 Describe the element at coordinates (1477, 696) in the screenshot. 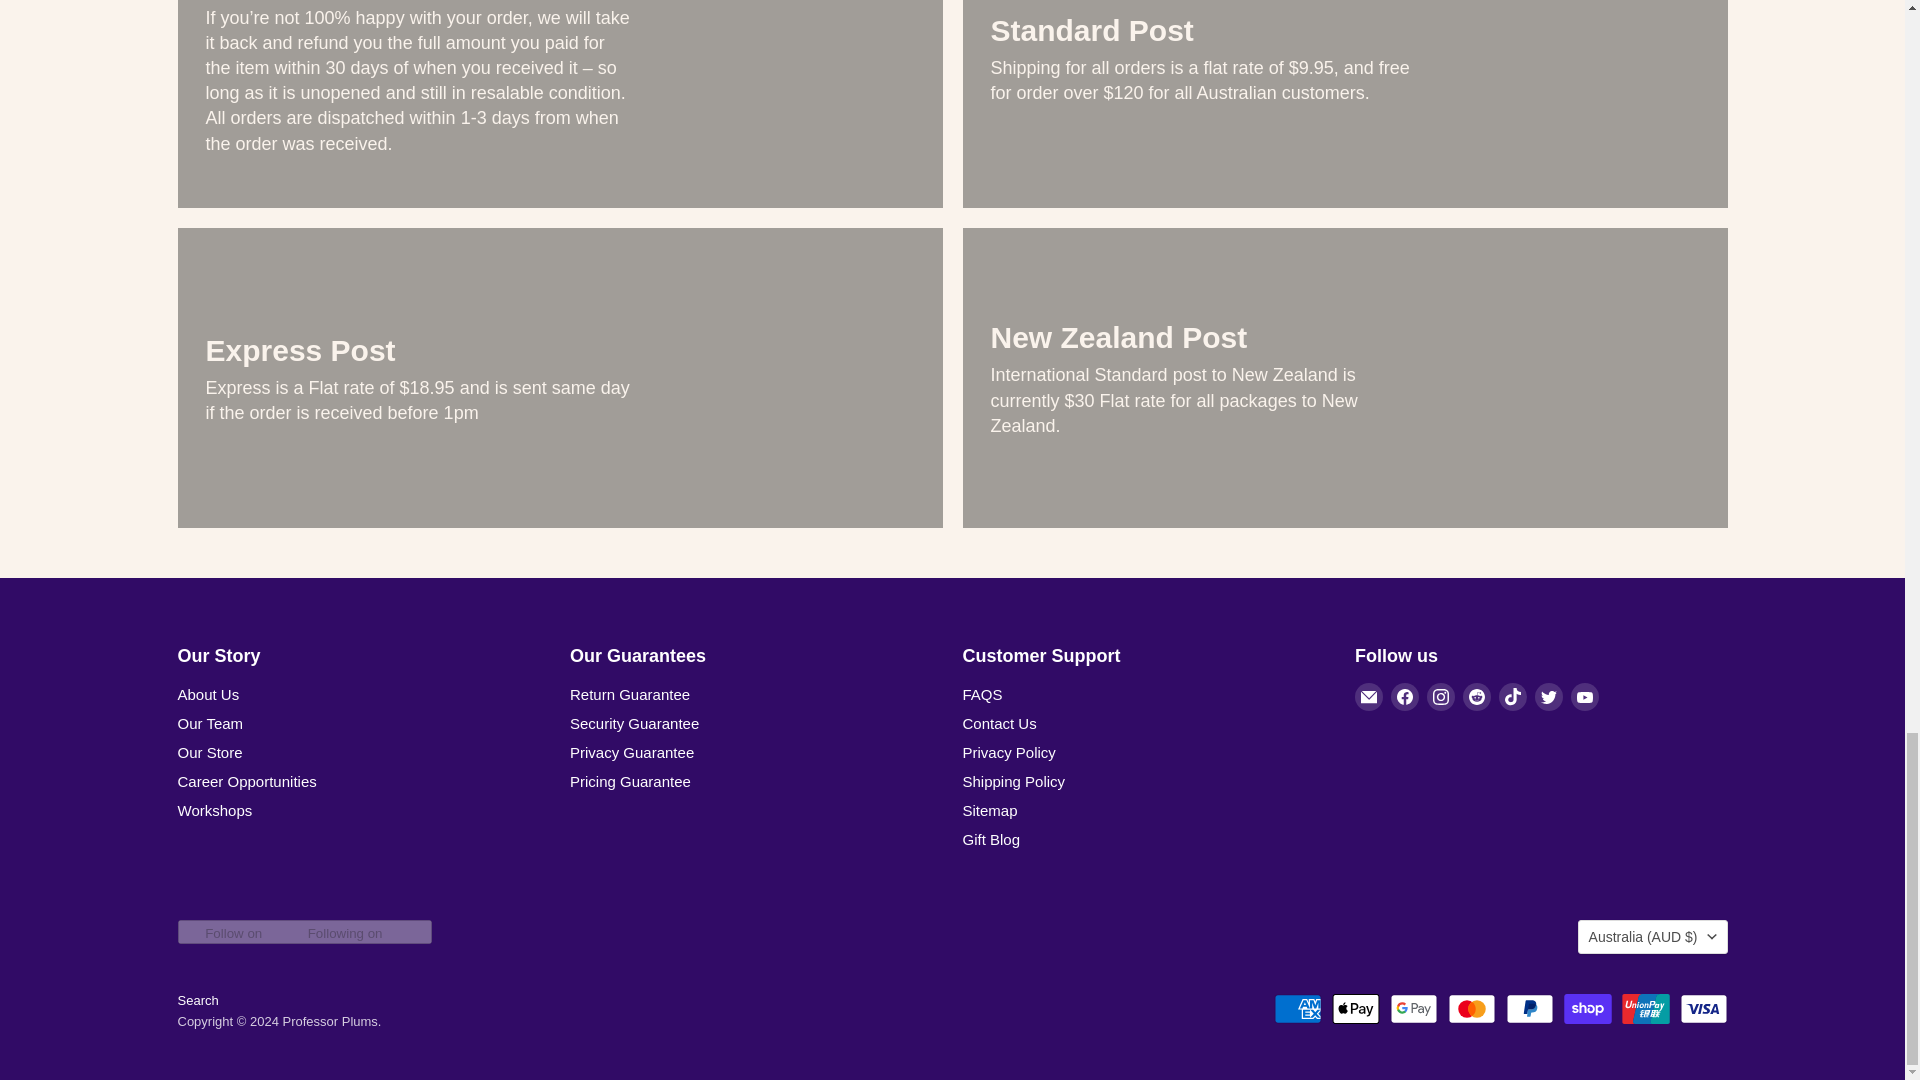

I see `Reddit` at that location.